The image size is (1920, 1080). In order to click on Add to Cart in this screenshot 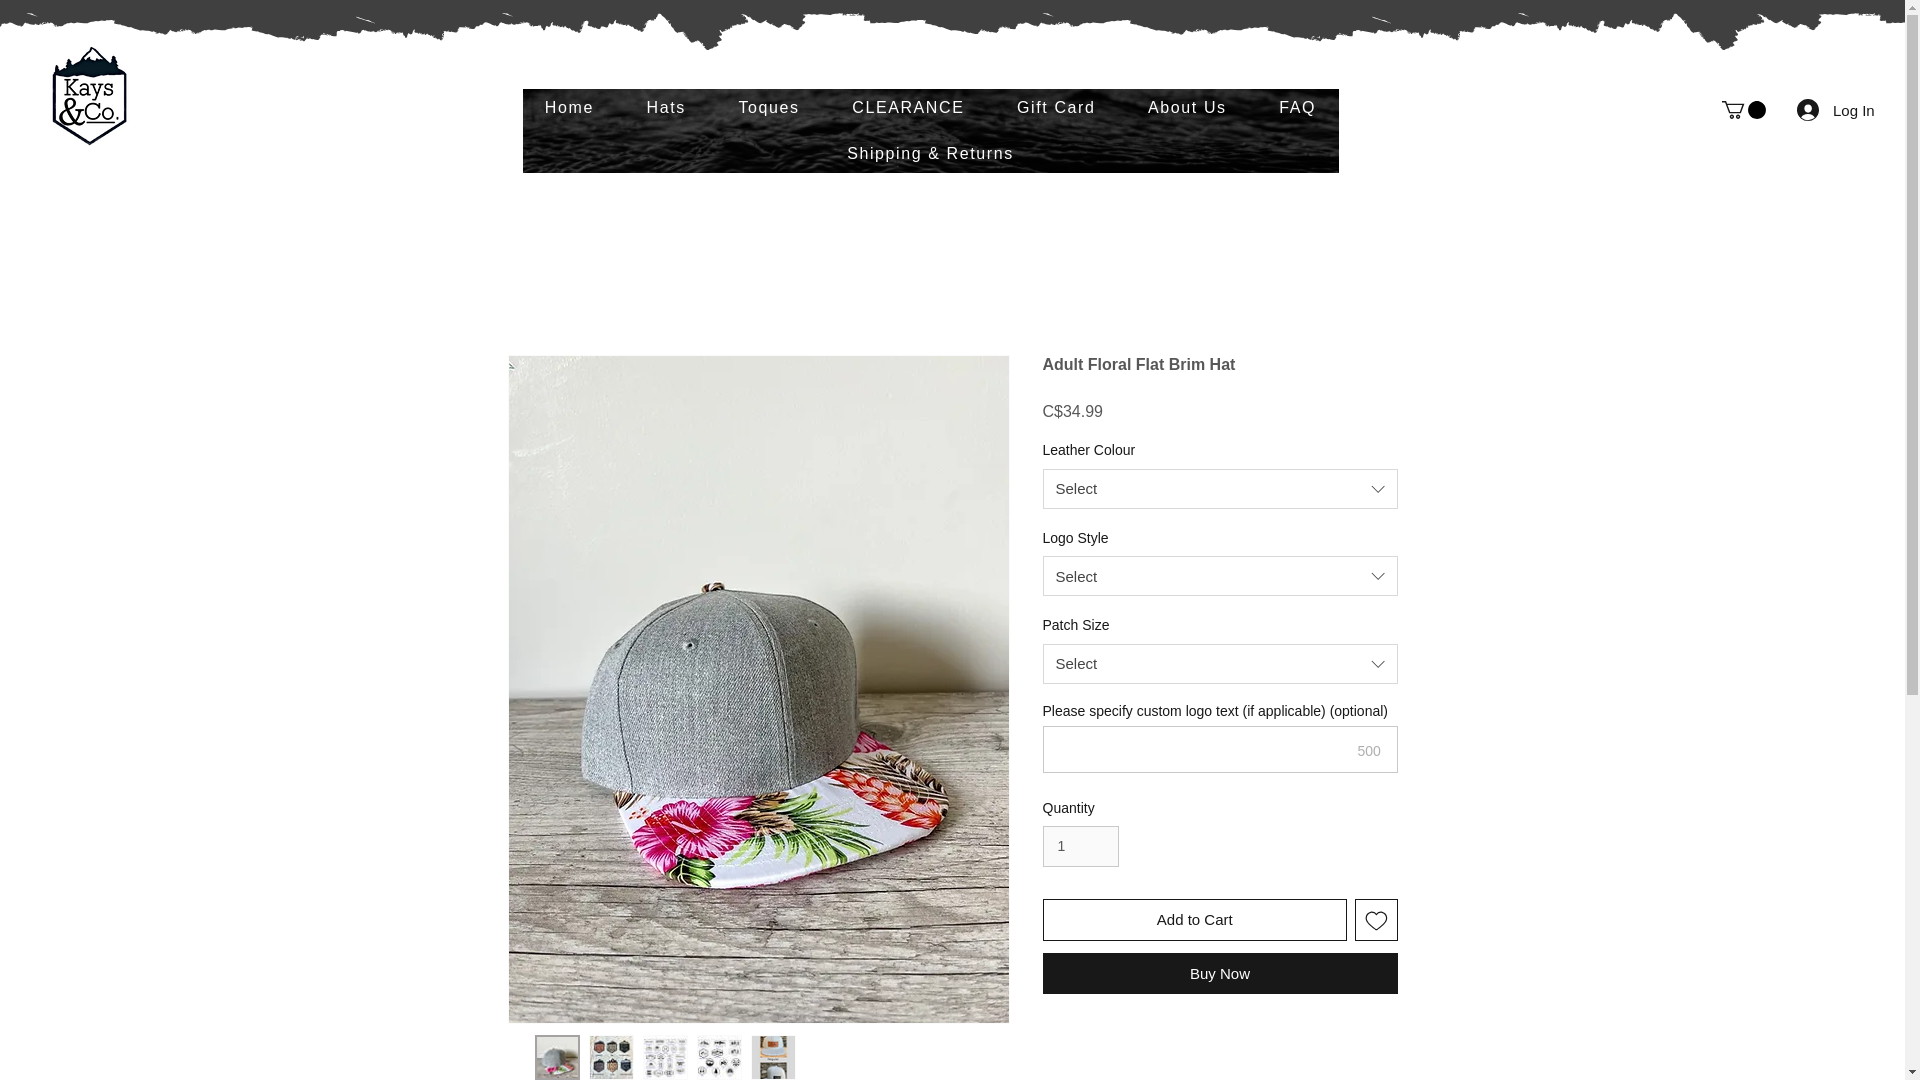, I will do `click(1194, 920)`.